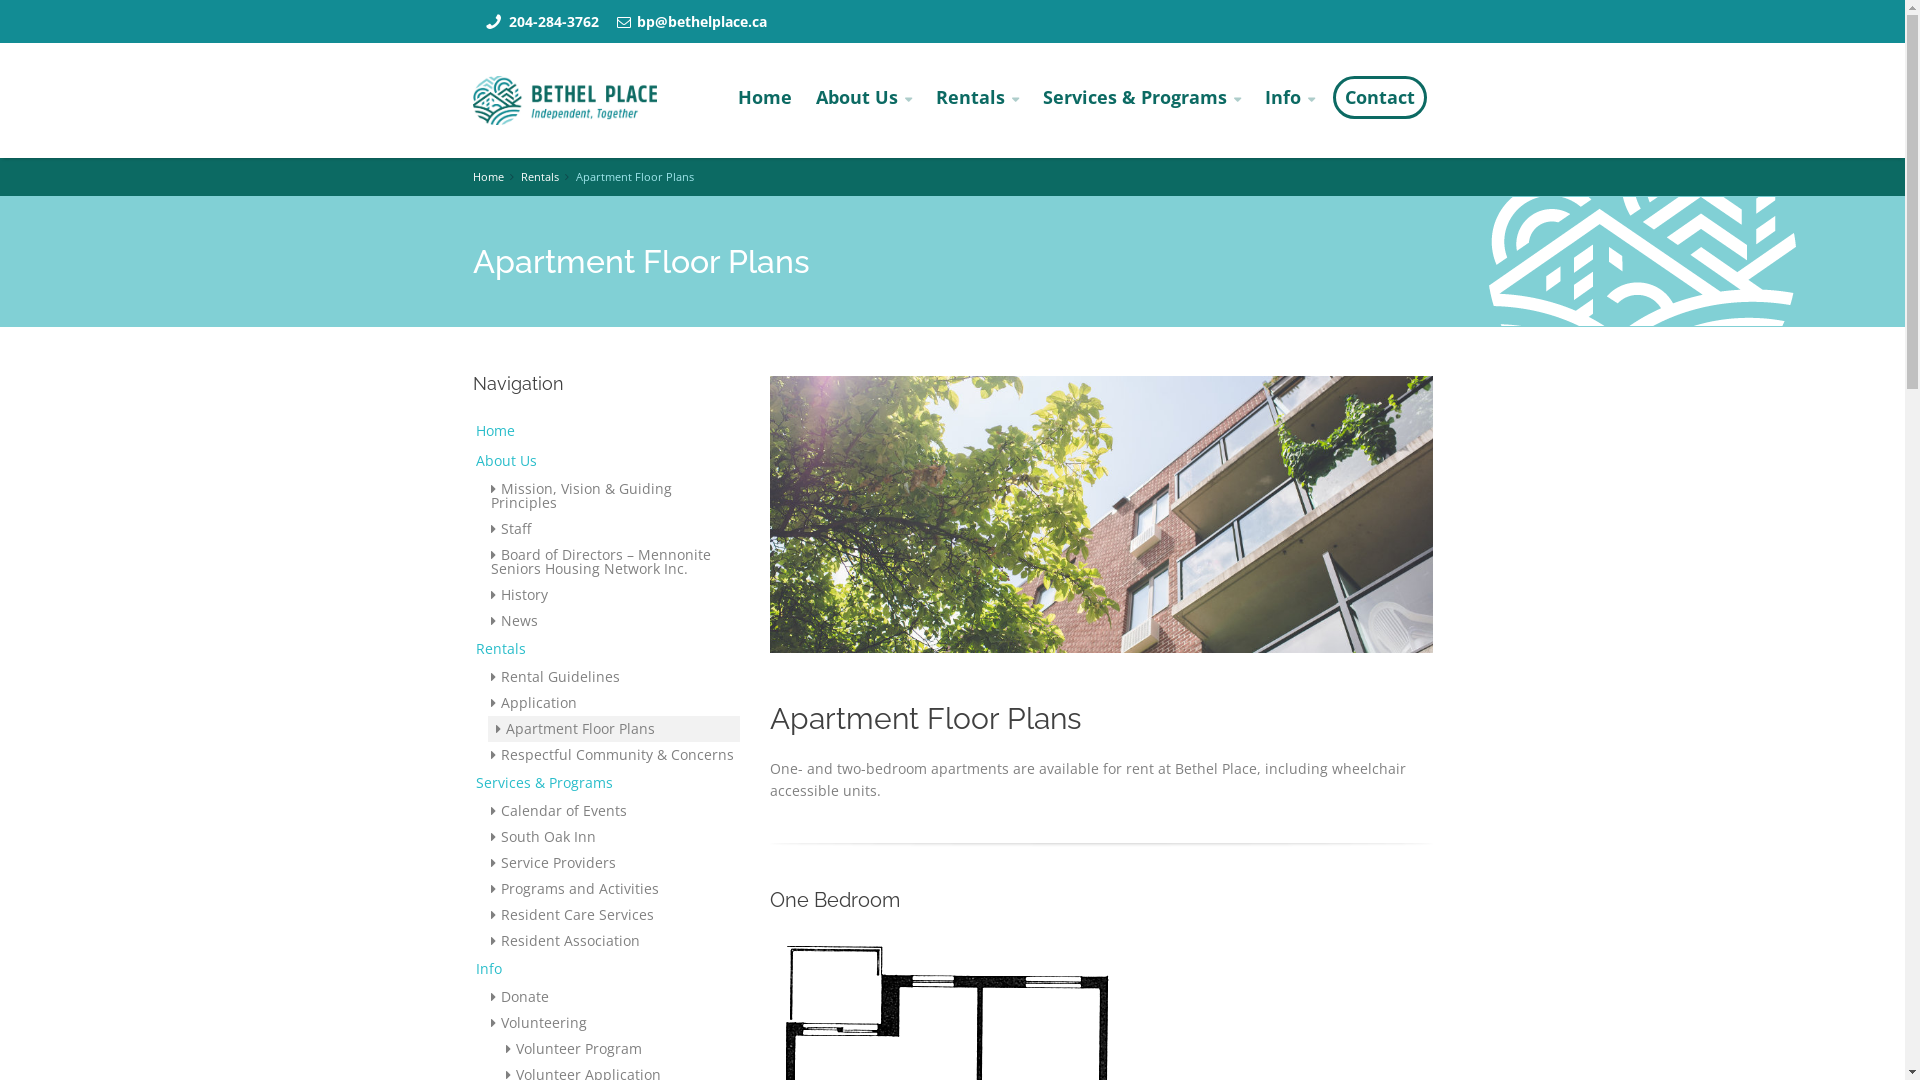 The image size is (1920, 1080). I want to click on Rentals, so click(978, 97).